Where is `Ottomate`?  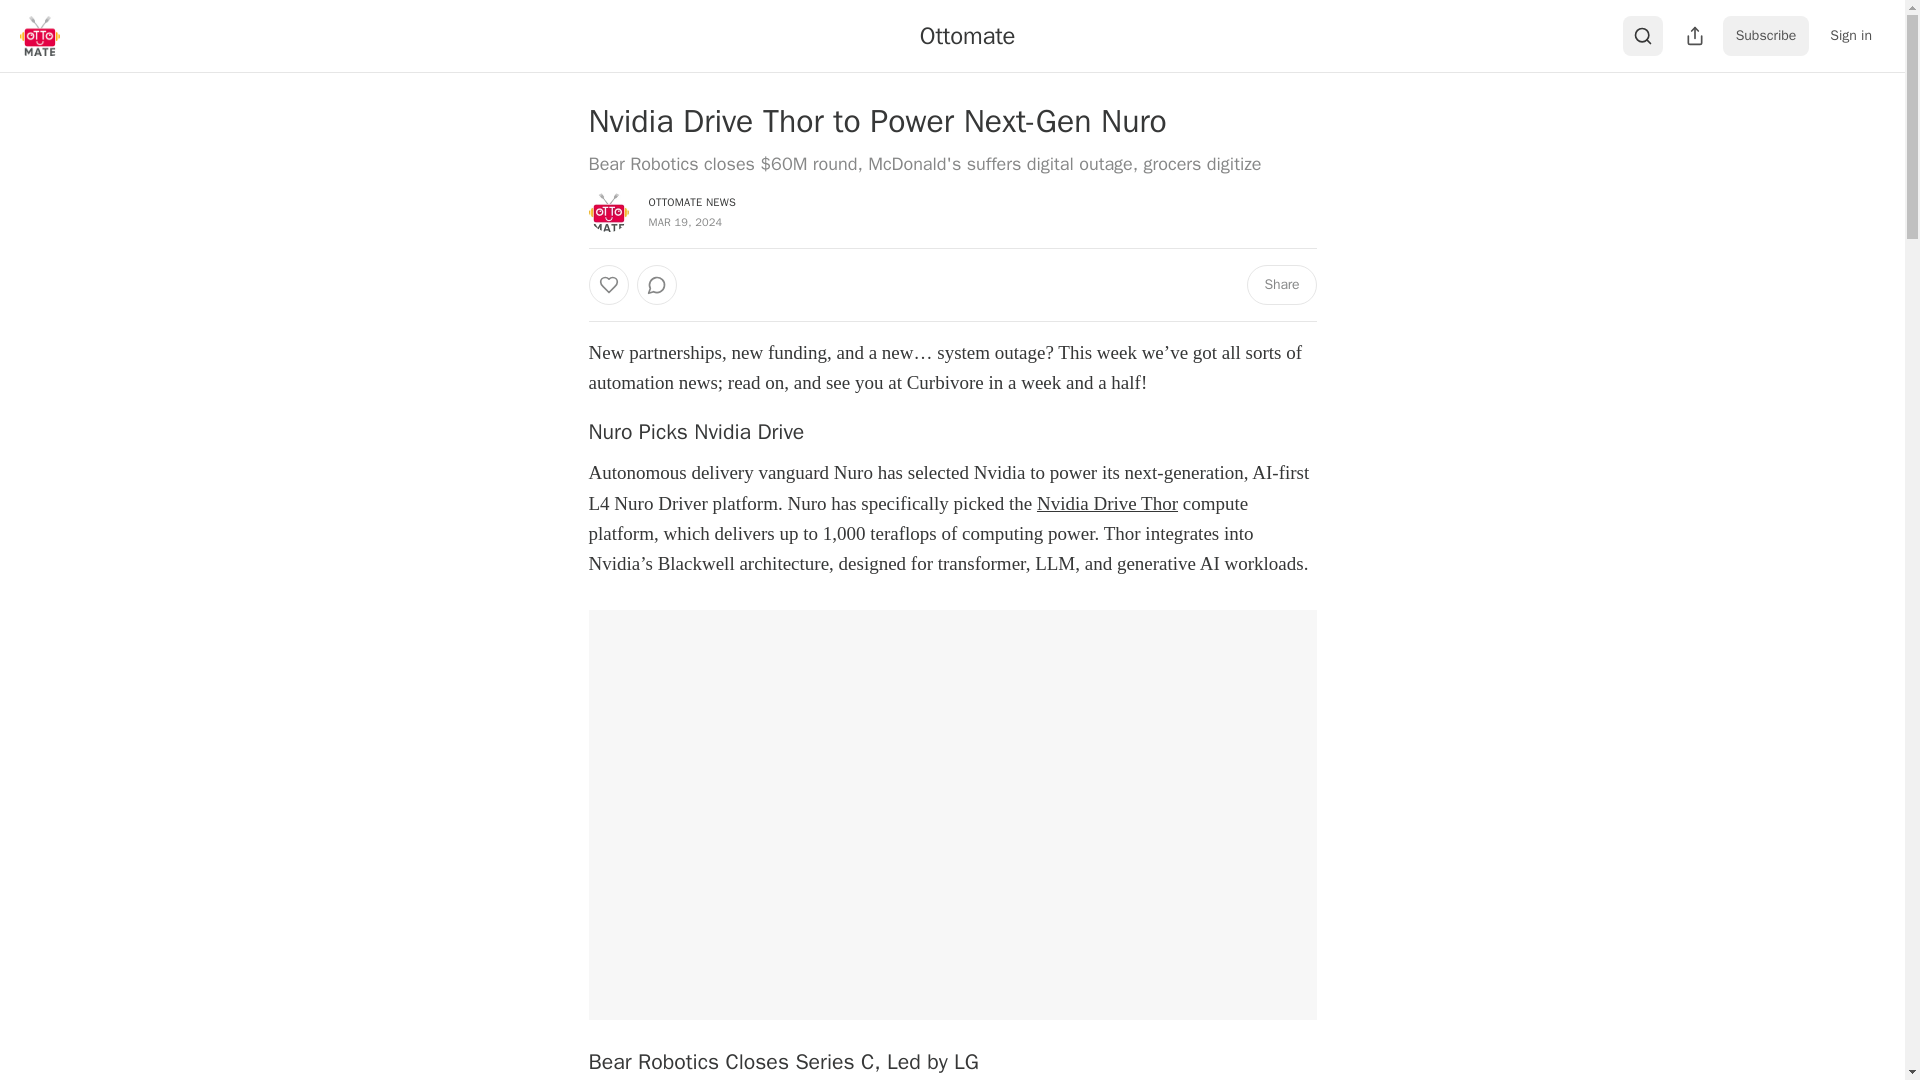
Ottomate is located at coordinates (967, 35).